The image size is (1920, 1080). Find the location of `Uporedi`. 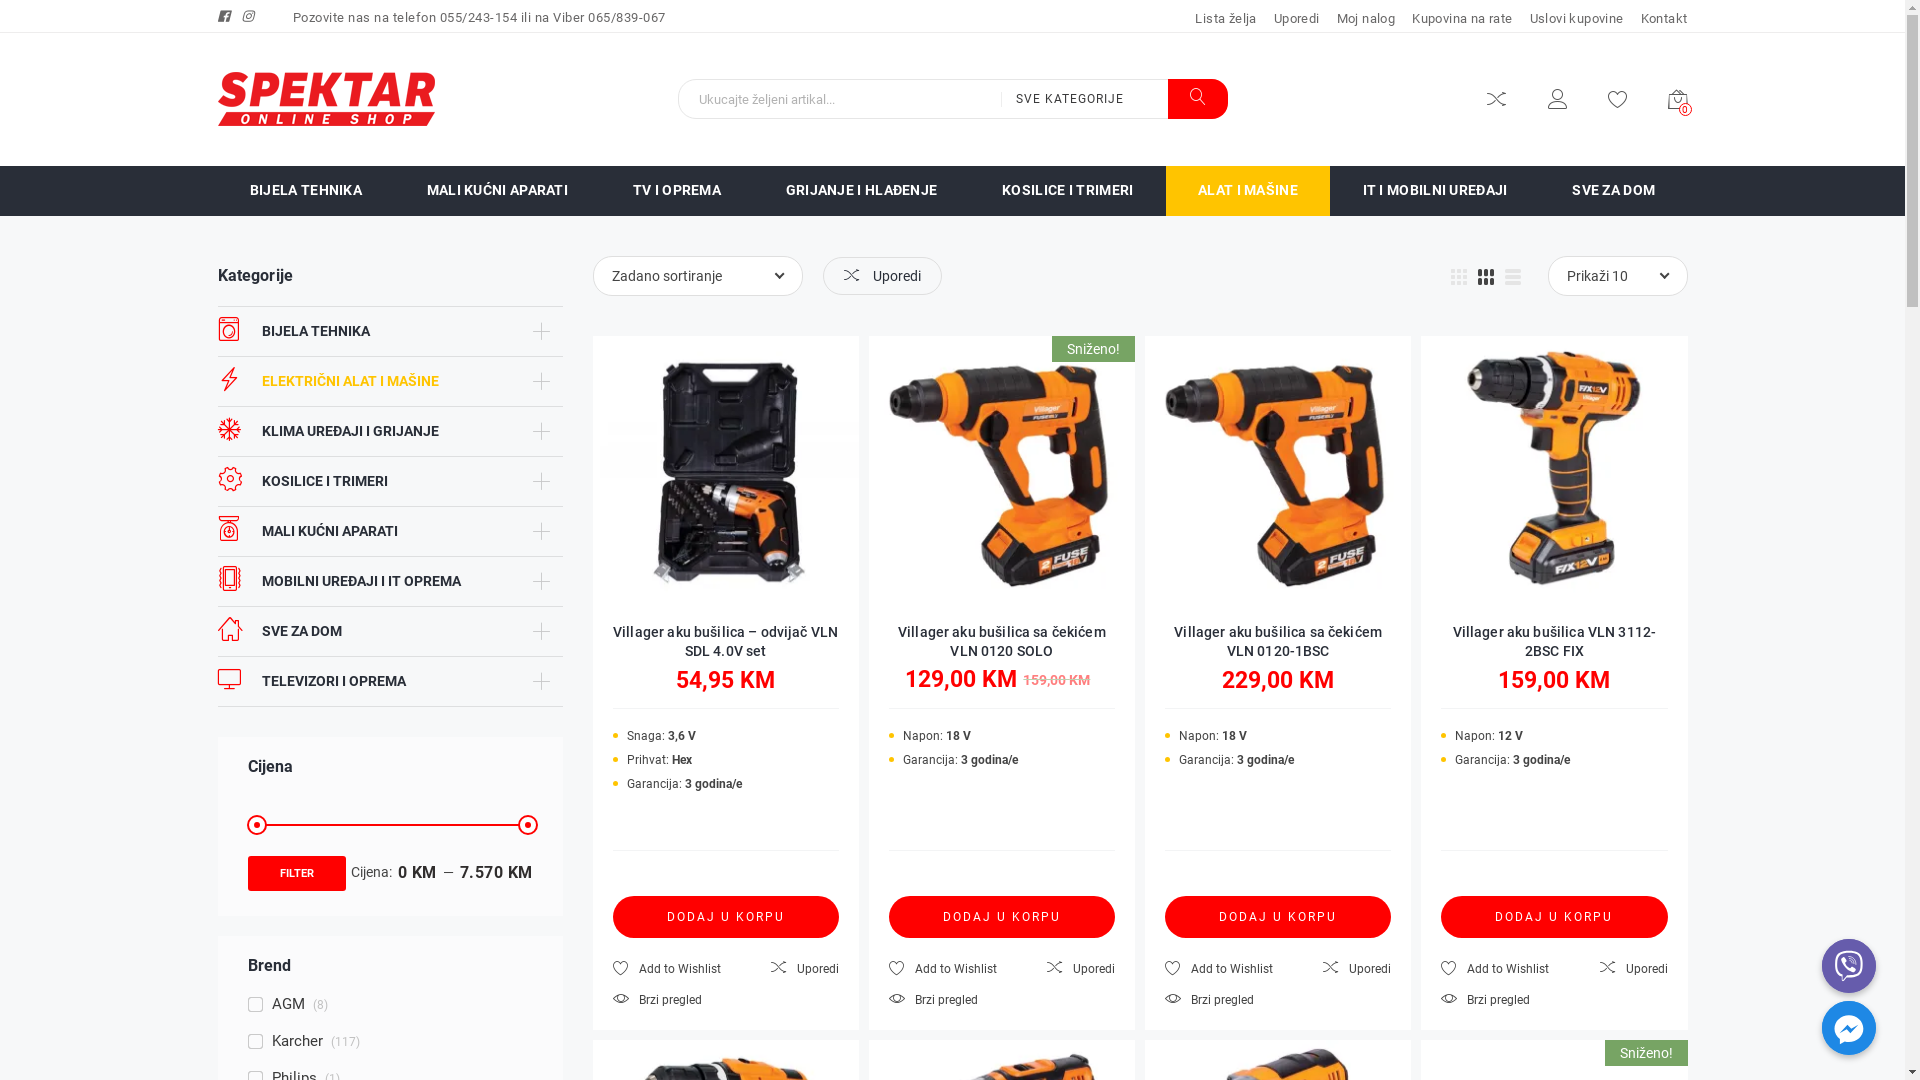

Uporedi is located at coordinates (882, 276).